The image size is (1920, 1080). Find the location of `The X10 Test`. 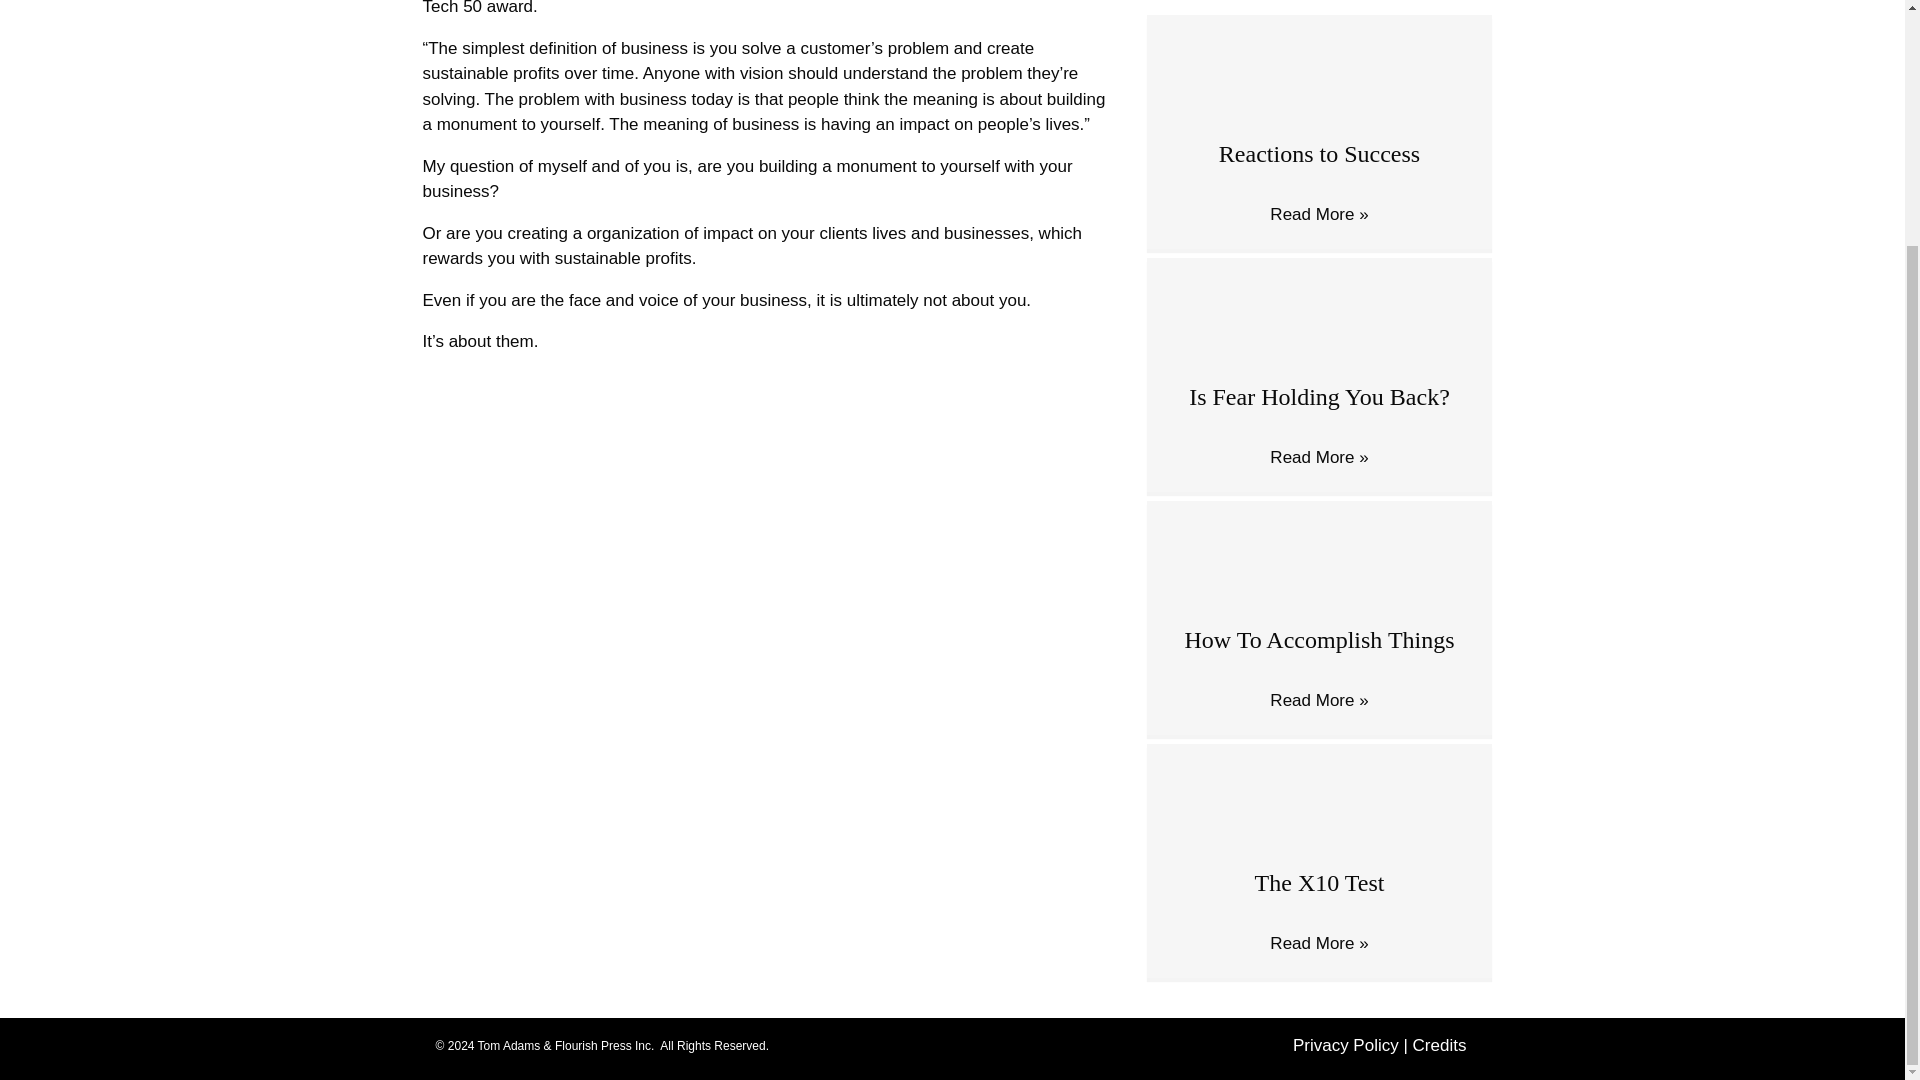

The X10 Test is located at coordinates (1320, 807).